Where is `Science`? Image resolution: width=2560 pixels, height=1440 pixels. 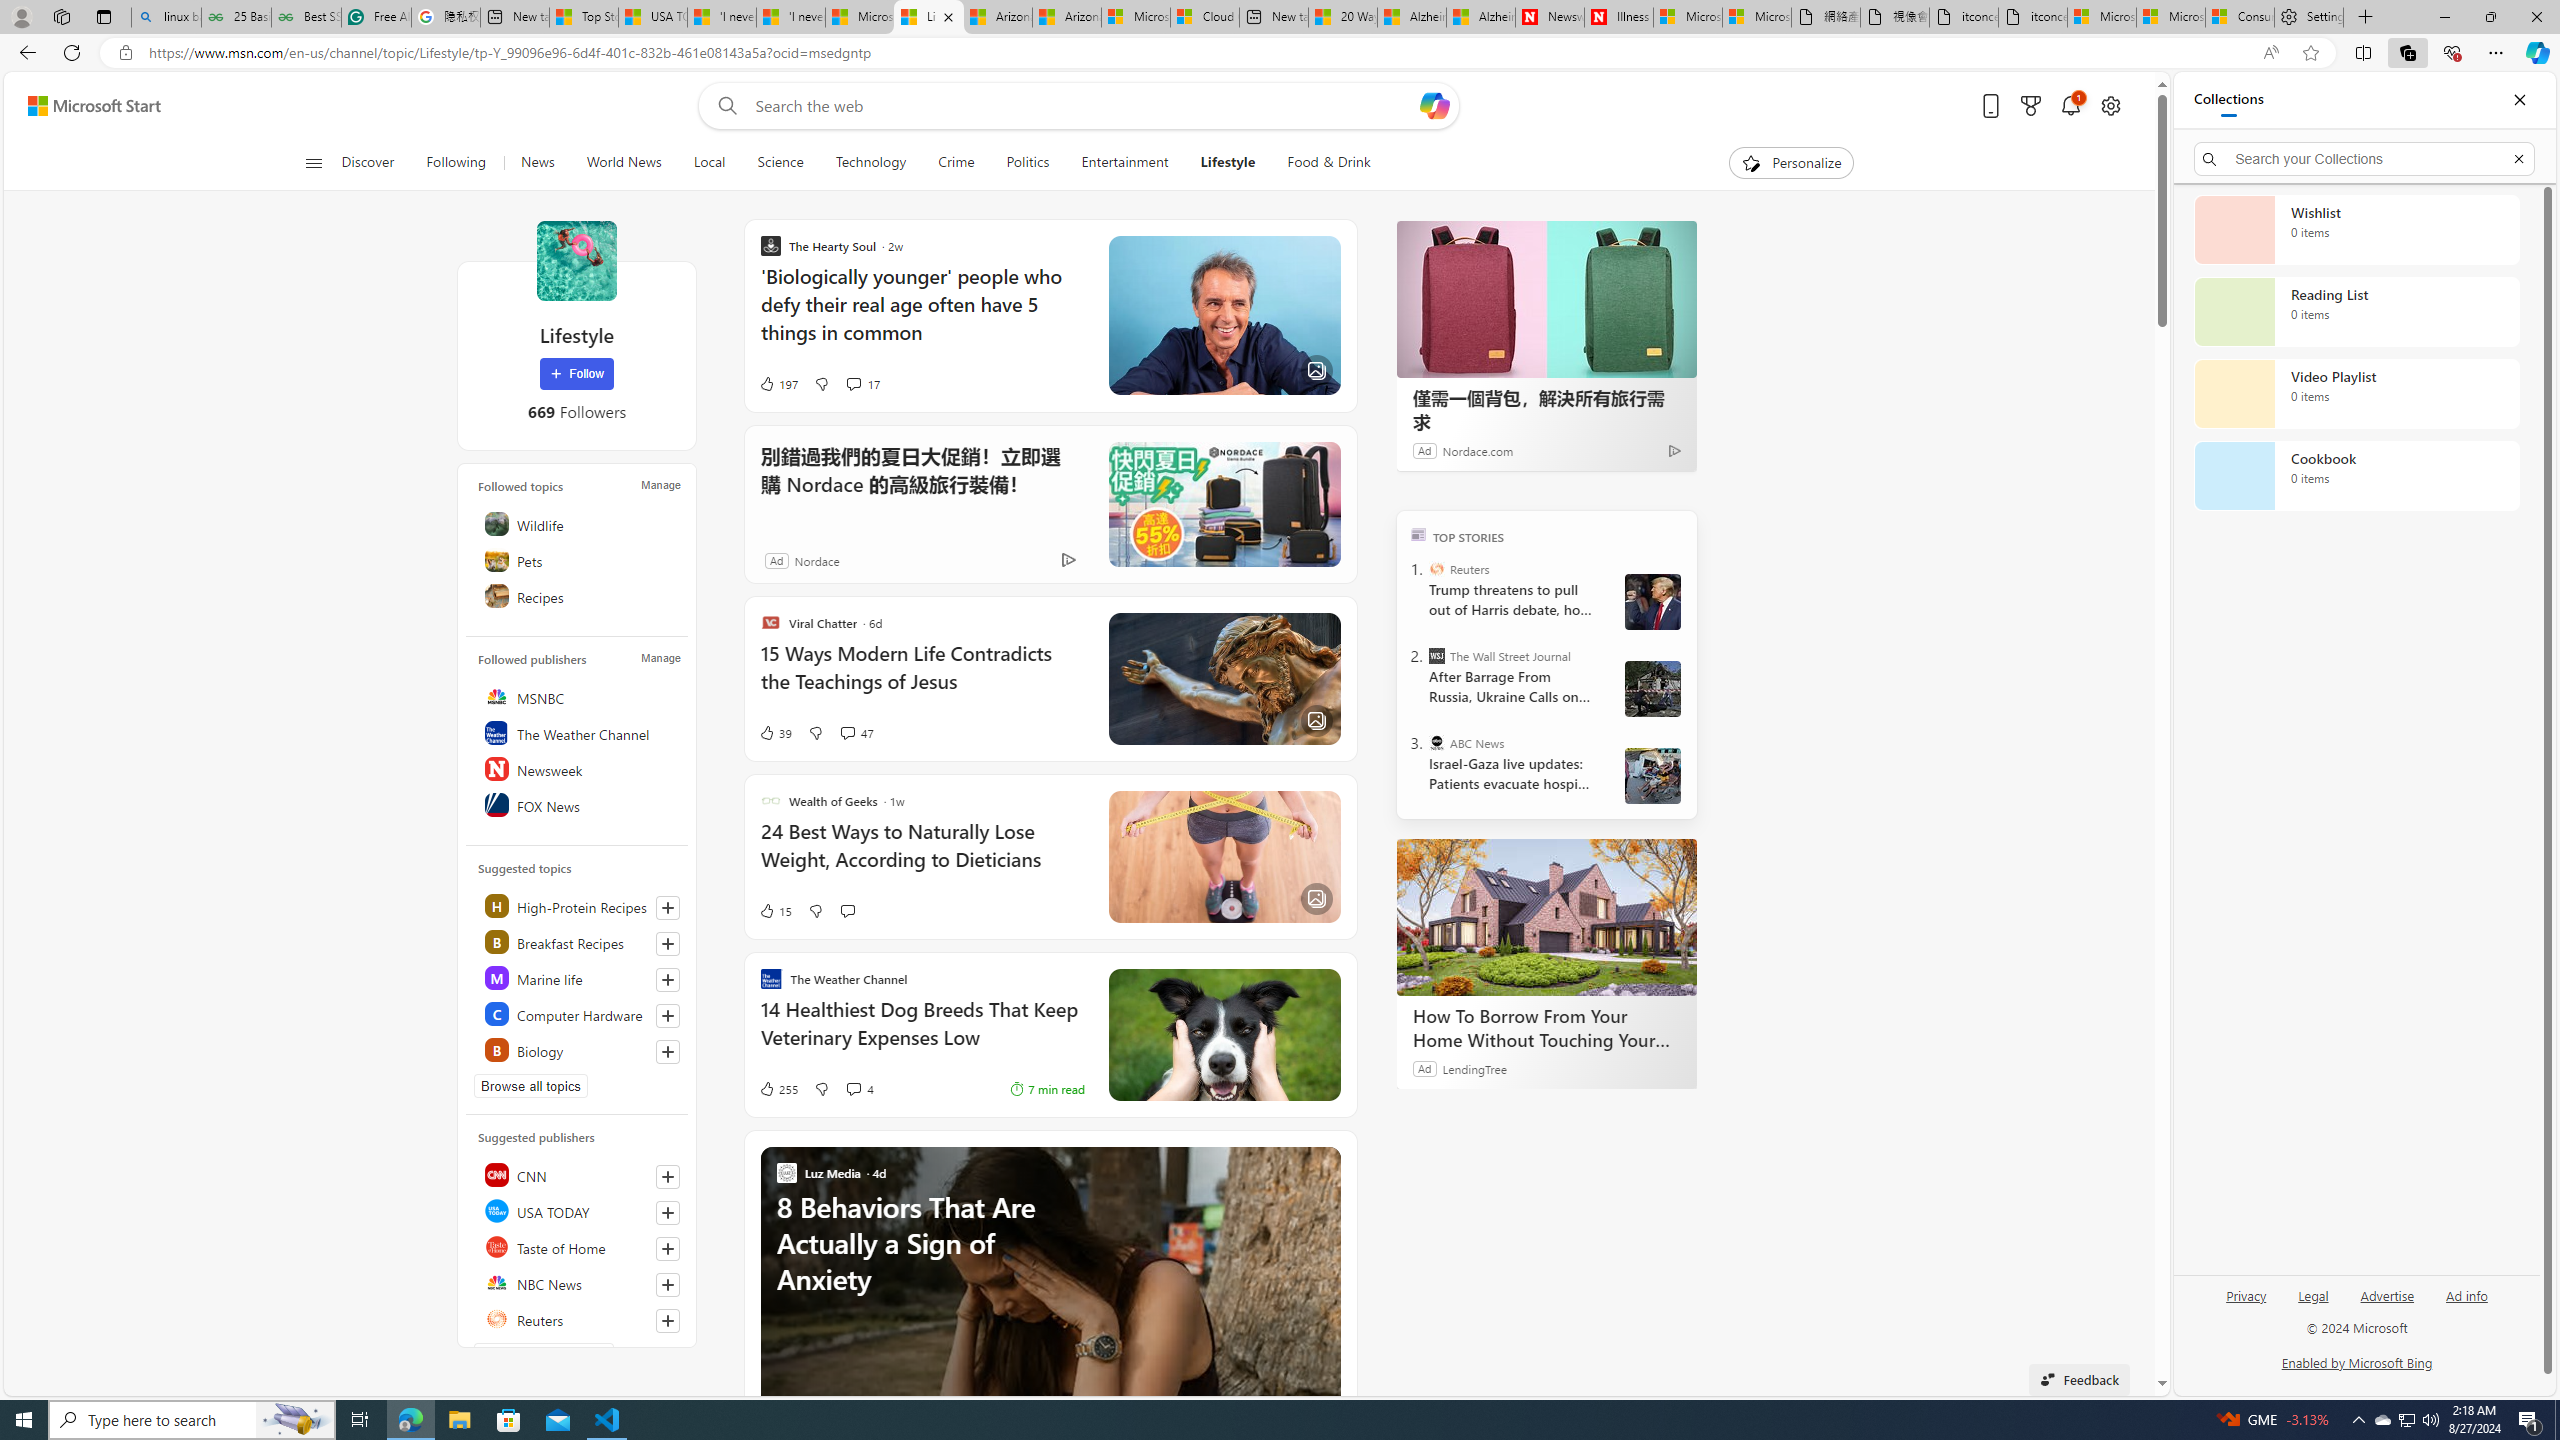
Science is located at coordinates (779, 163).